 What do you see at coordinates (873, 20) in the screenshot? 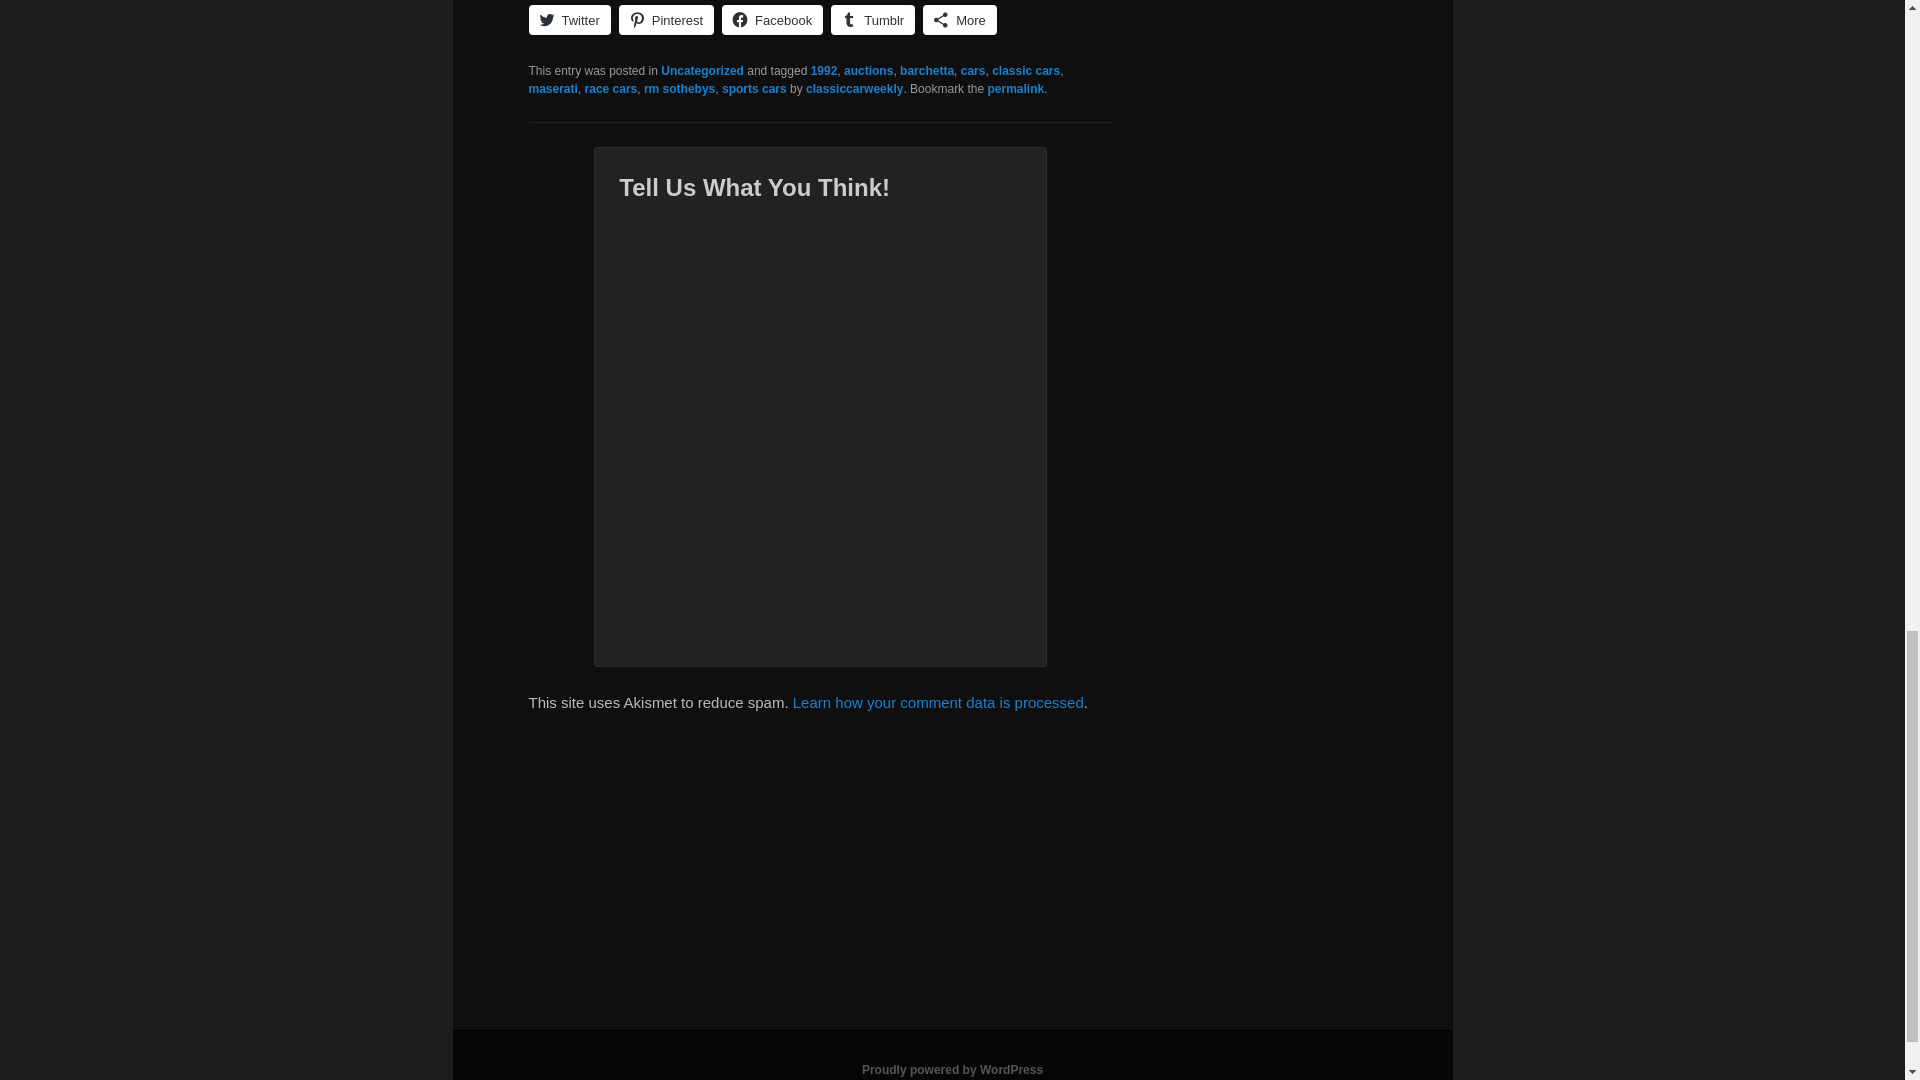
I see `Click to share on Tumblr` at bounding box center [873, 20].